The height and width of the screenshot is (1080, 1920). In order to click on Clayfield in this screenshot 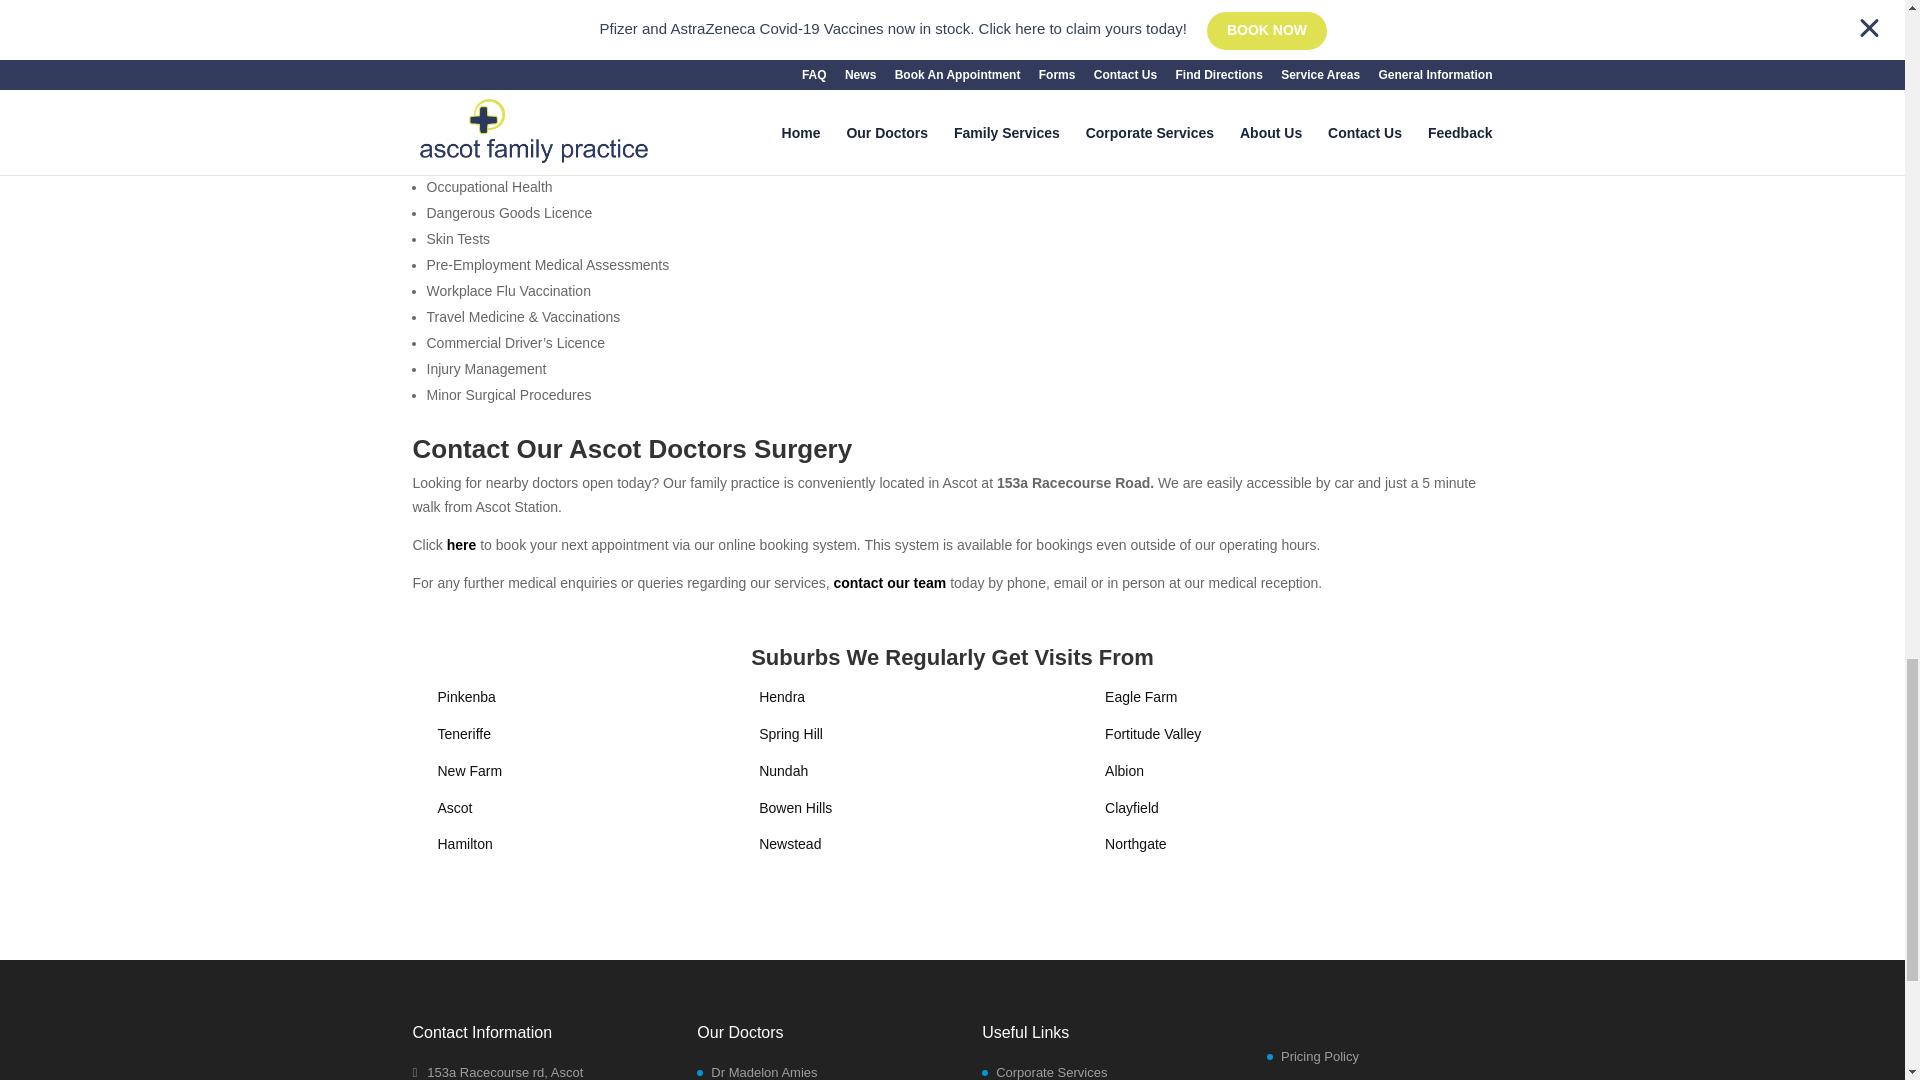, I will do `click(1132, 808)`.